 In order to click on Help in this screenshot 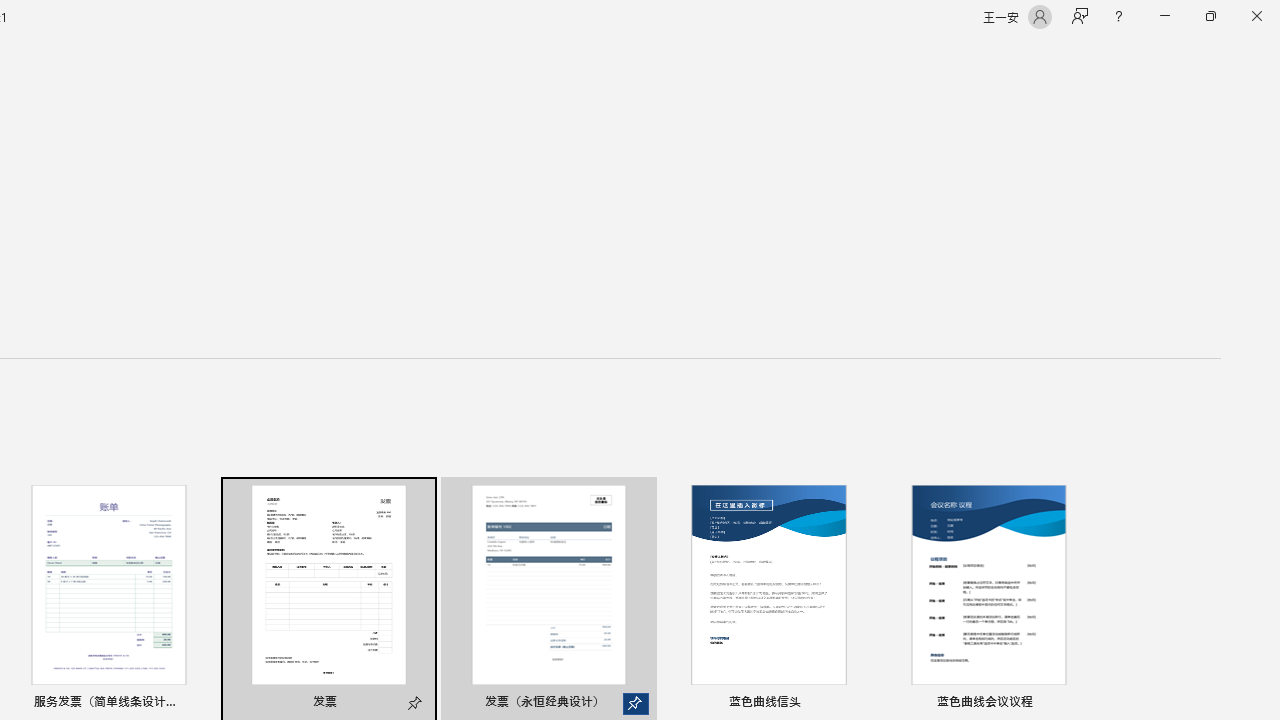, I will do `click(1118, 16)`.